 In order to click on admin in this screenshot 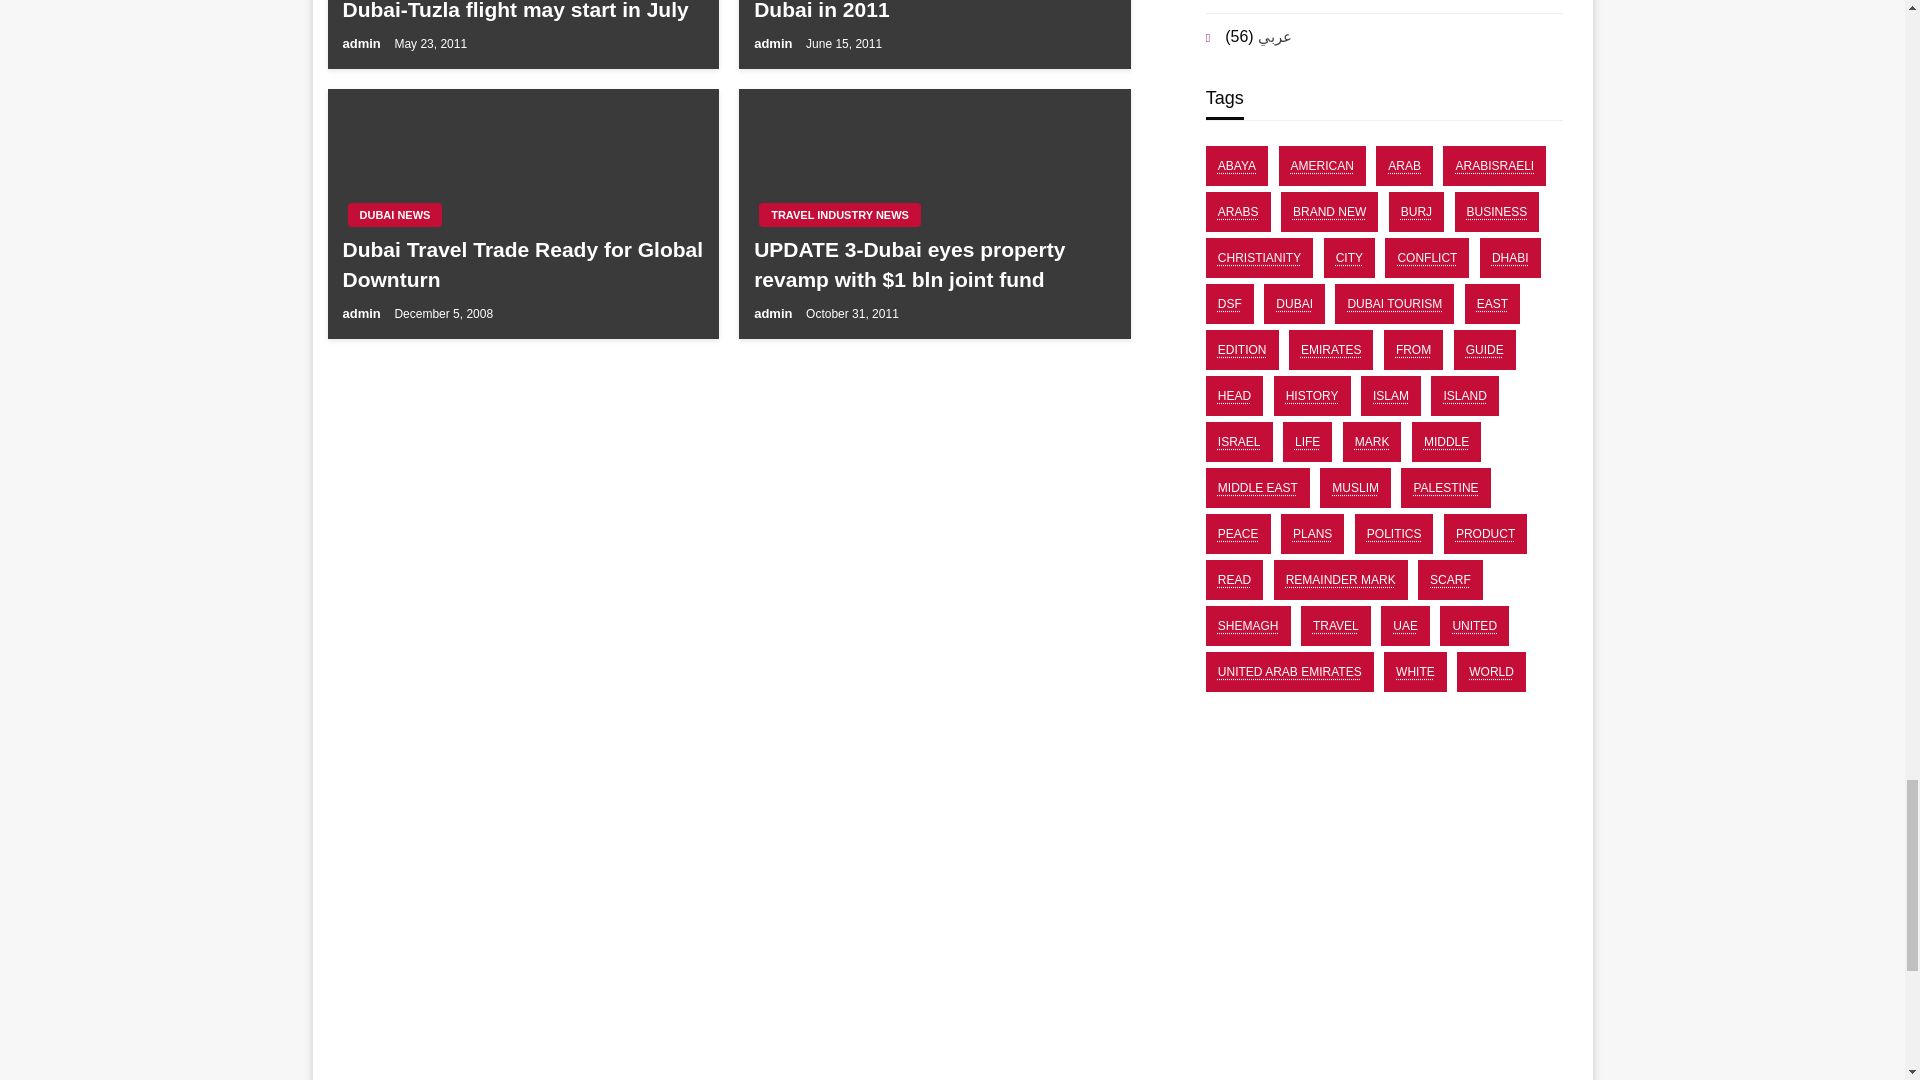, I will do `click(362, 42)`.